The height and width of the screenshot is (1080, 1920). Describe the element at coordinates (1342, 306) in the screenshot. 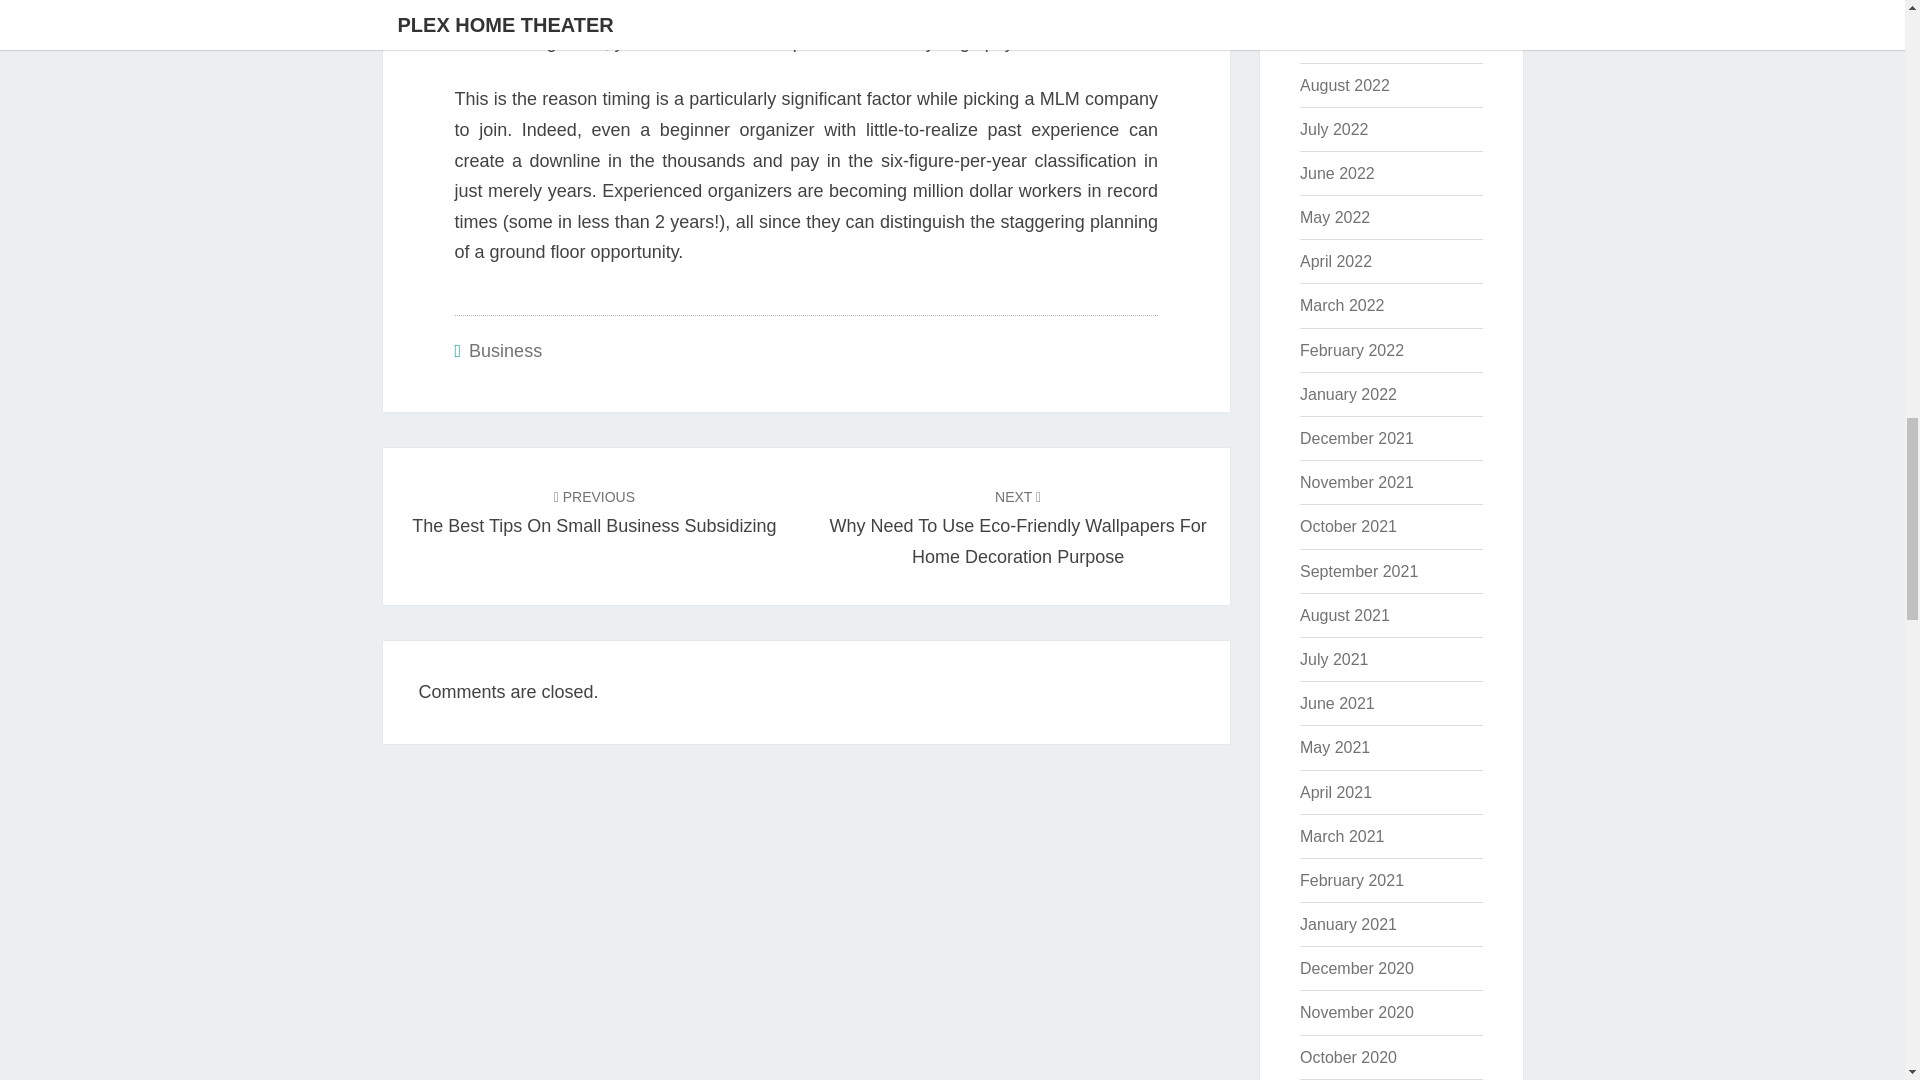

I see `March 2022` at that location.